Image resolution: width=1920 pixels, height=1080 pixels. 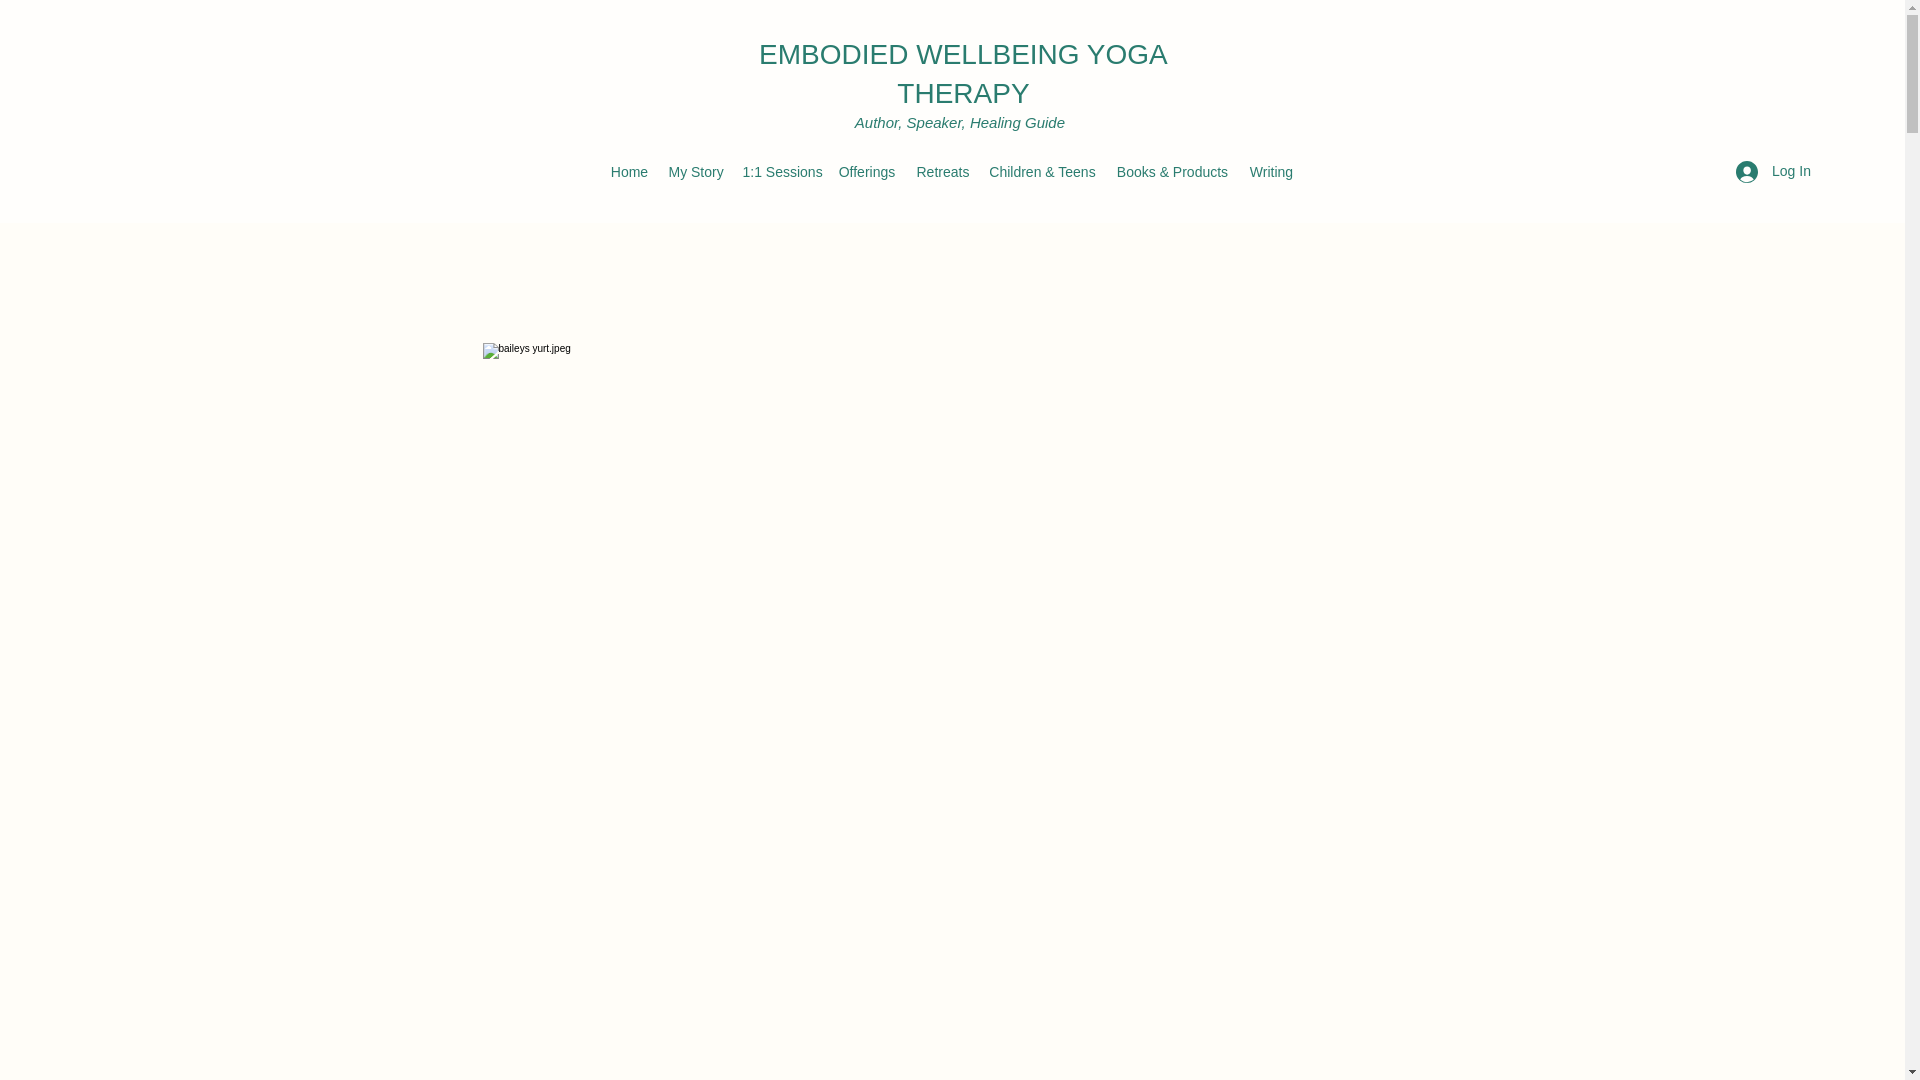 What do you see at coordinates (866, 171) in the screenshot?
I see `Offerings` at bounding box center [866, 171].